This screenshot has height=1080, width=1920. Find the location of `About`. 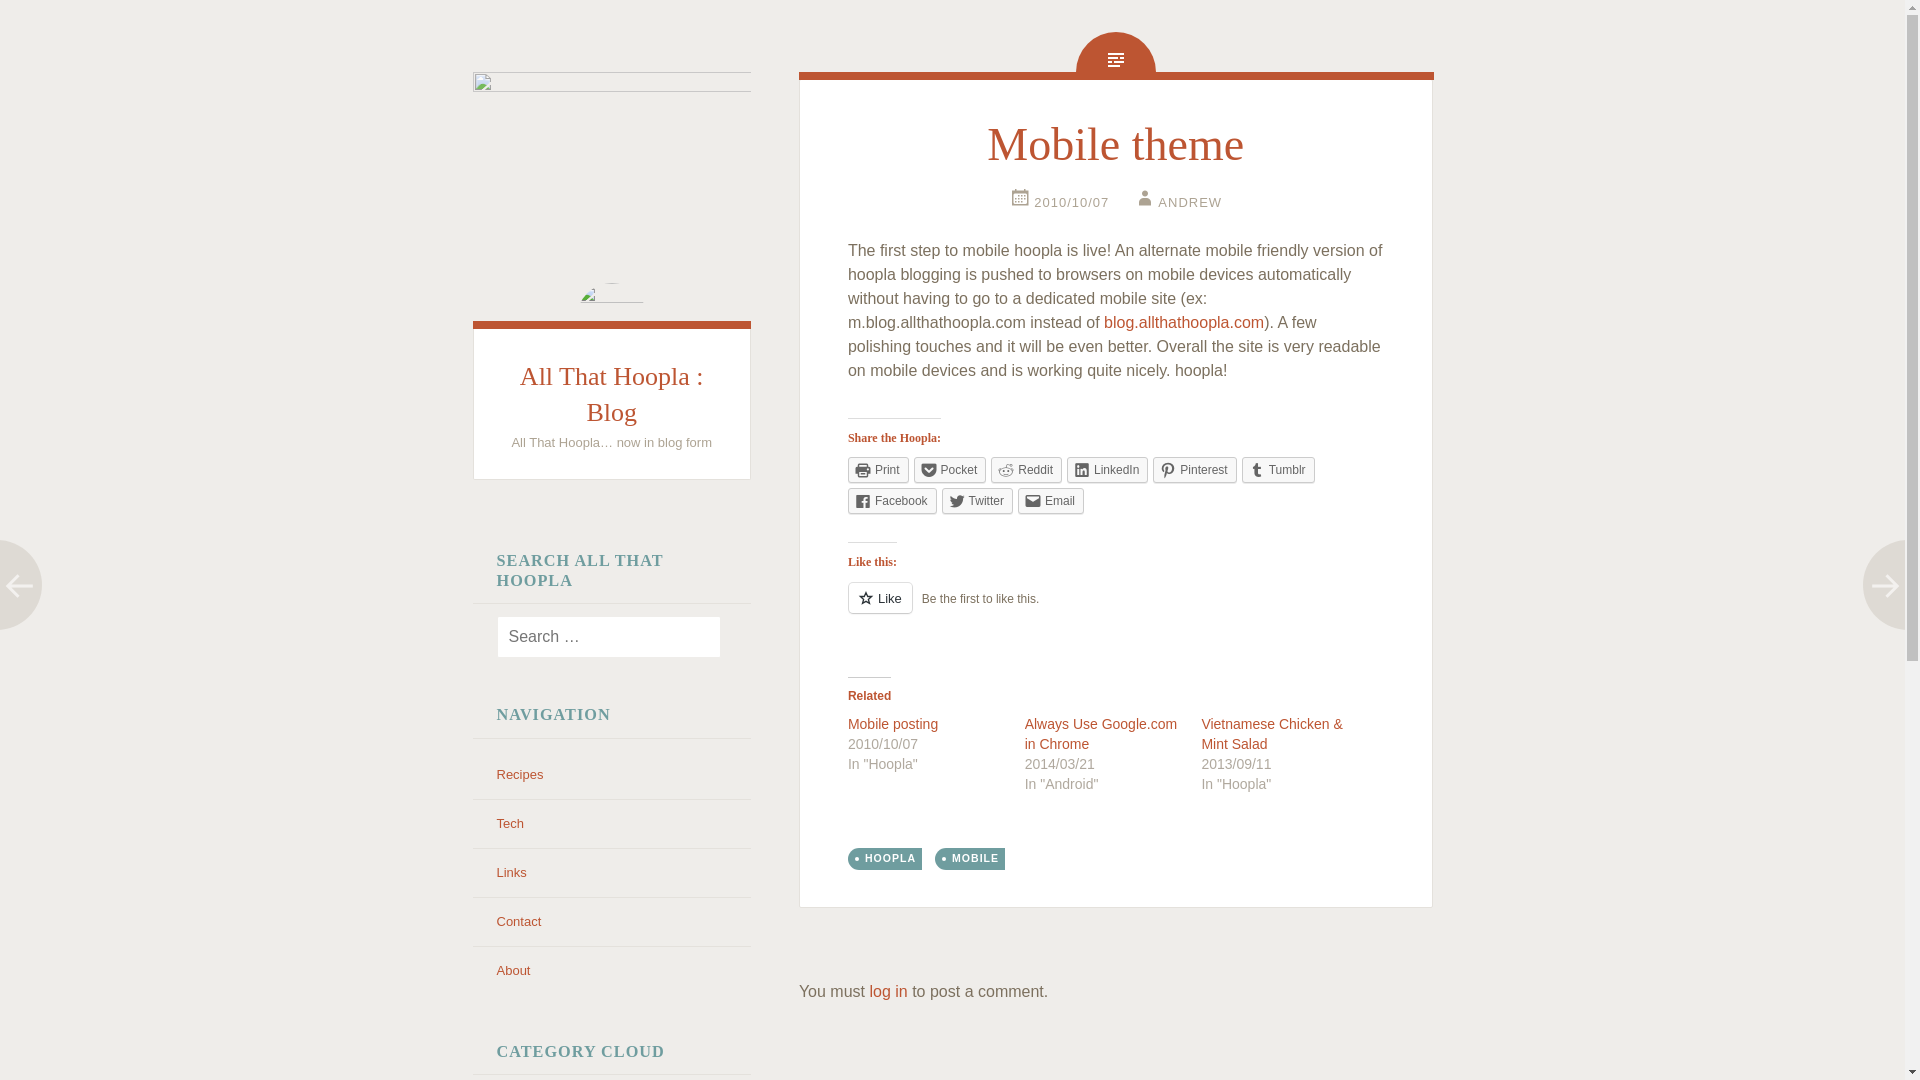

About is located at coordinates (512, 970).